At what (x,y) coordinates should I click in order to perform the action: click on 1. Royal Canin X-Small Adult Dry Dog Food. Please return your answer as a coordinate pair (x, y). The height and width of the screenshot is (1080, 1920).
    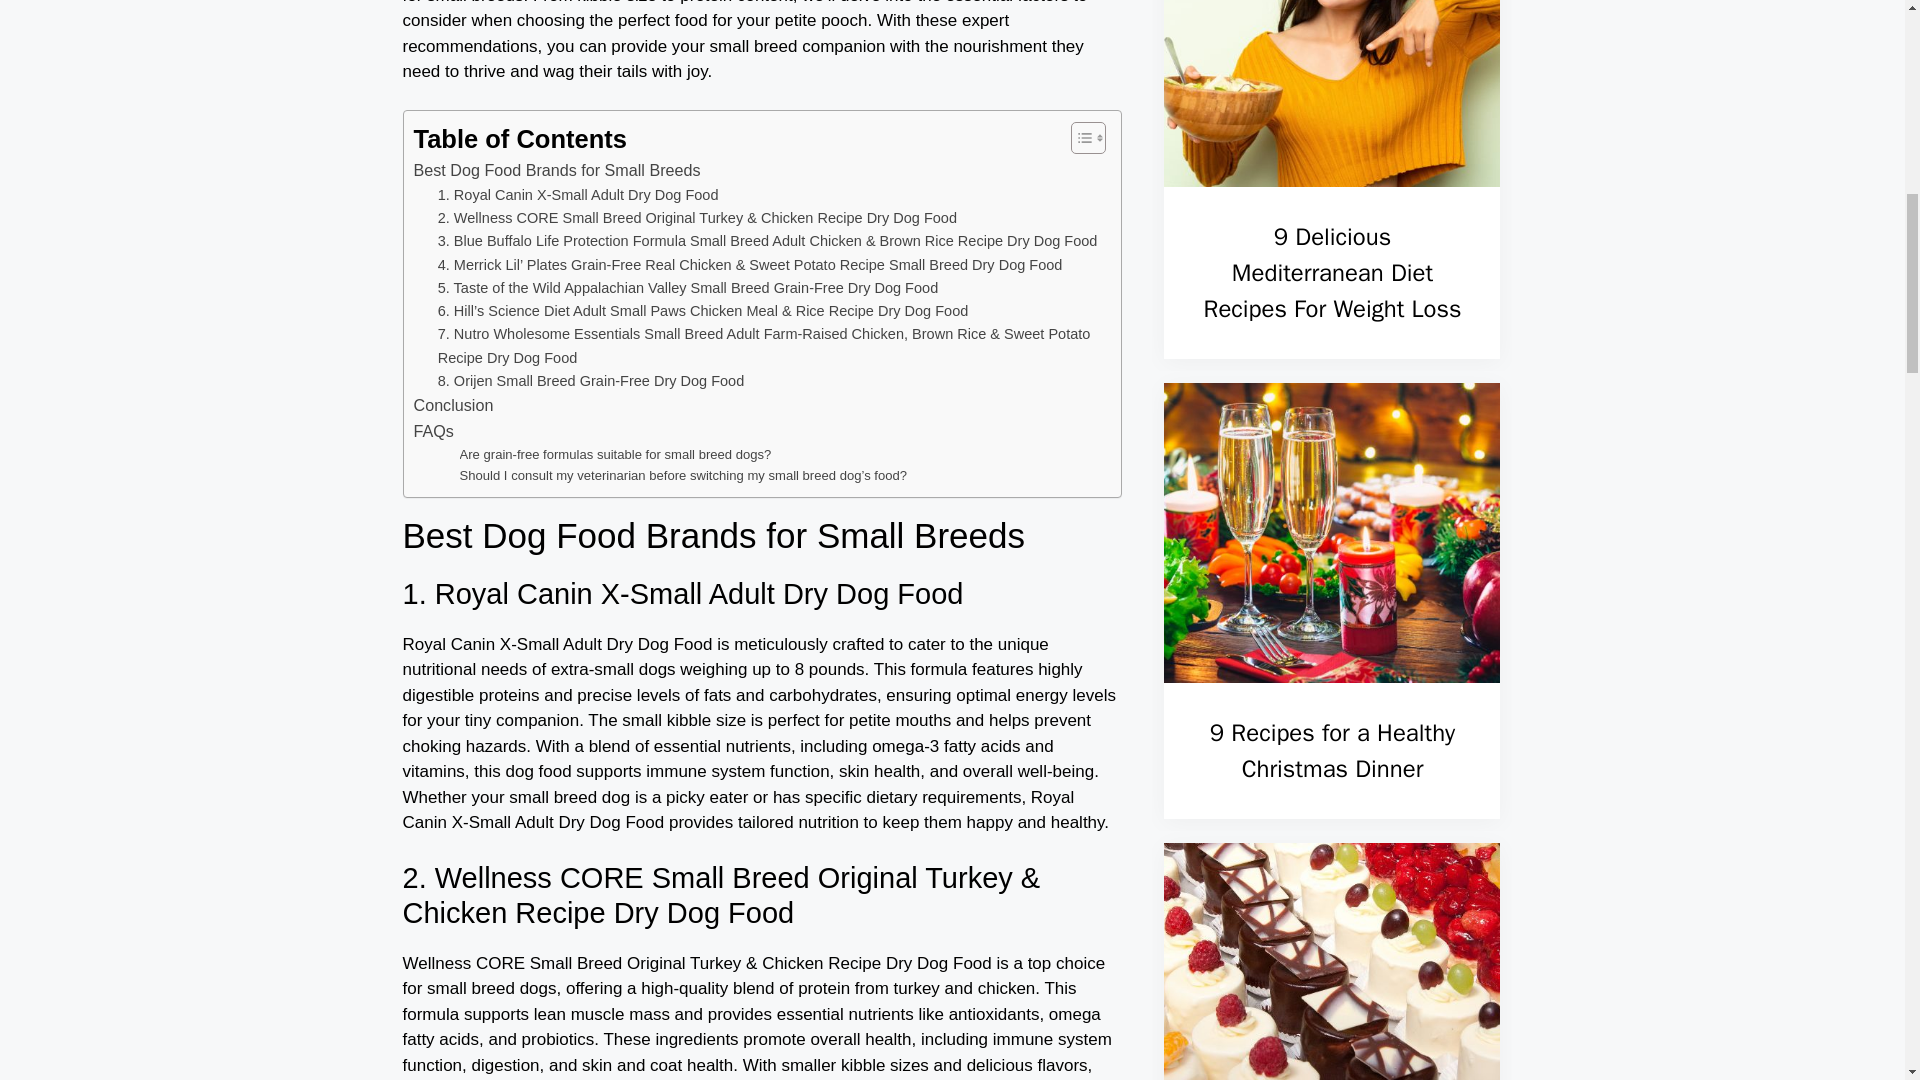
    Looking at the image, I should click on (578, 195).